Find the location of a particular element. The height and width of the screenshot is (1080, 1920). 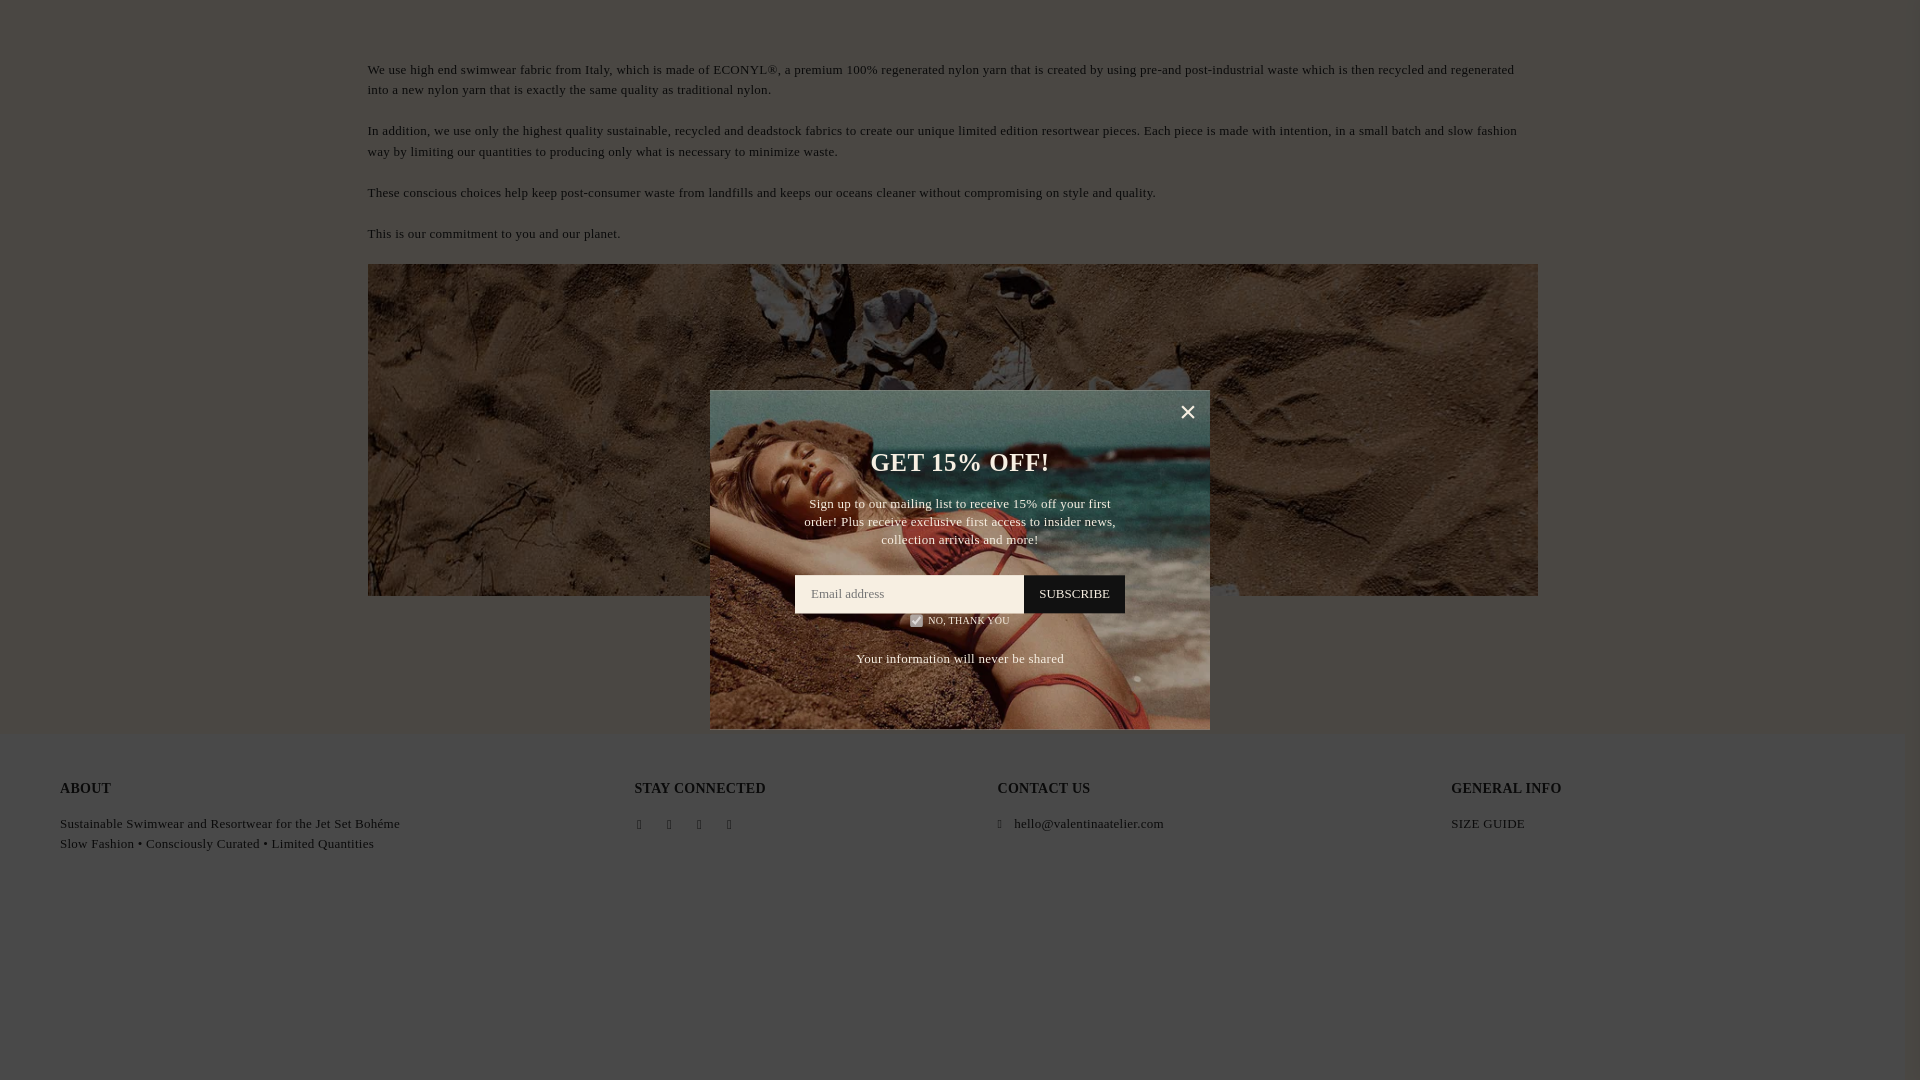

VALENTINA ATELIER on Twitter is located at coordinates (668, 824).